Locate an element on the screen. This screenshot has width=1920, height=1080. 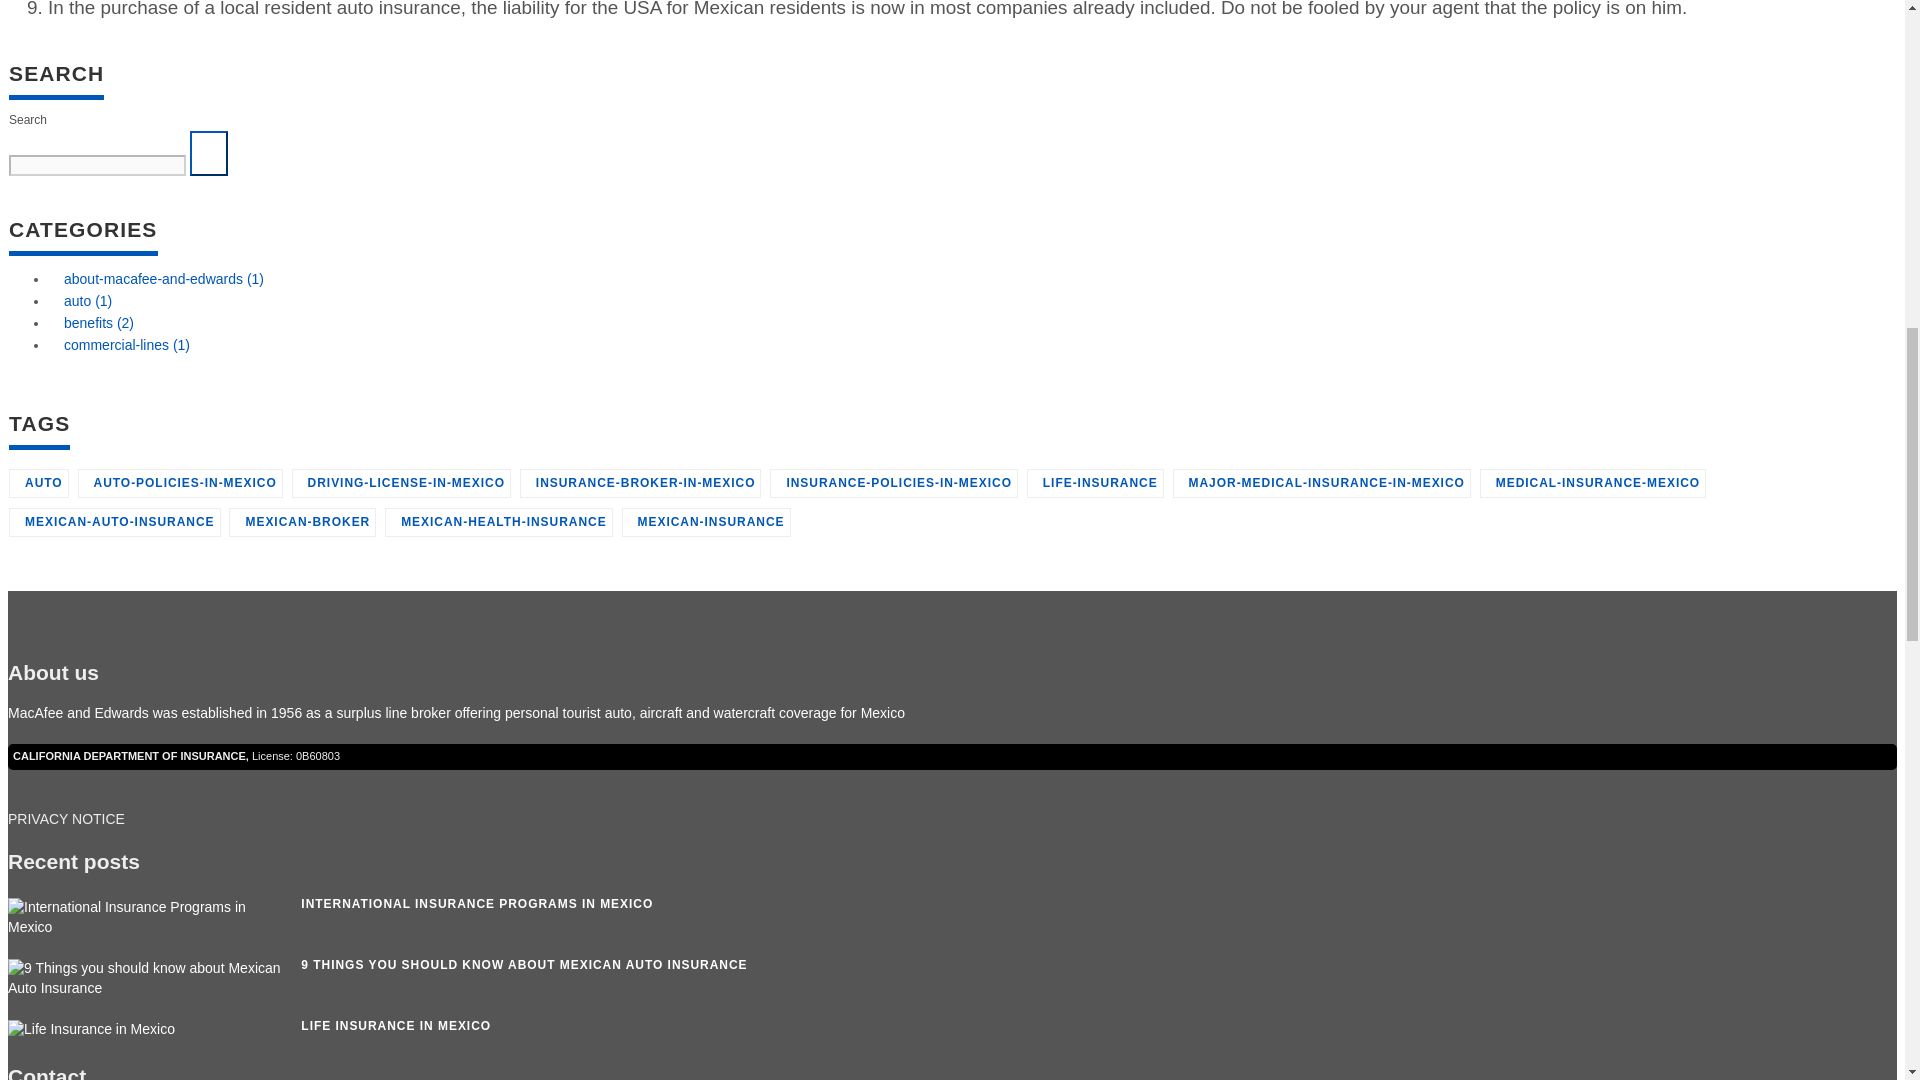
LIFE-INSURANCE is located at coordinates (1095, 482).